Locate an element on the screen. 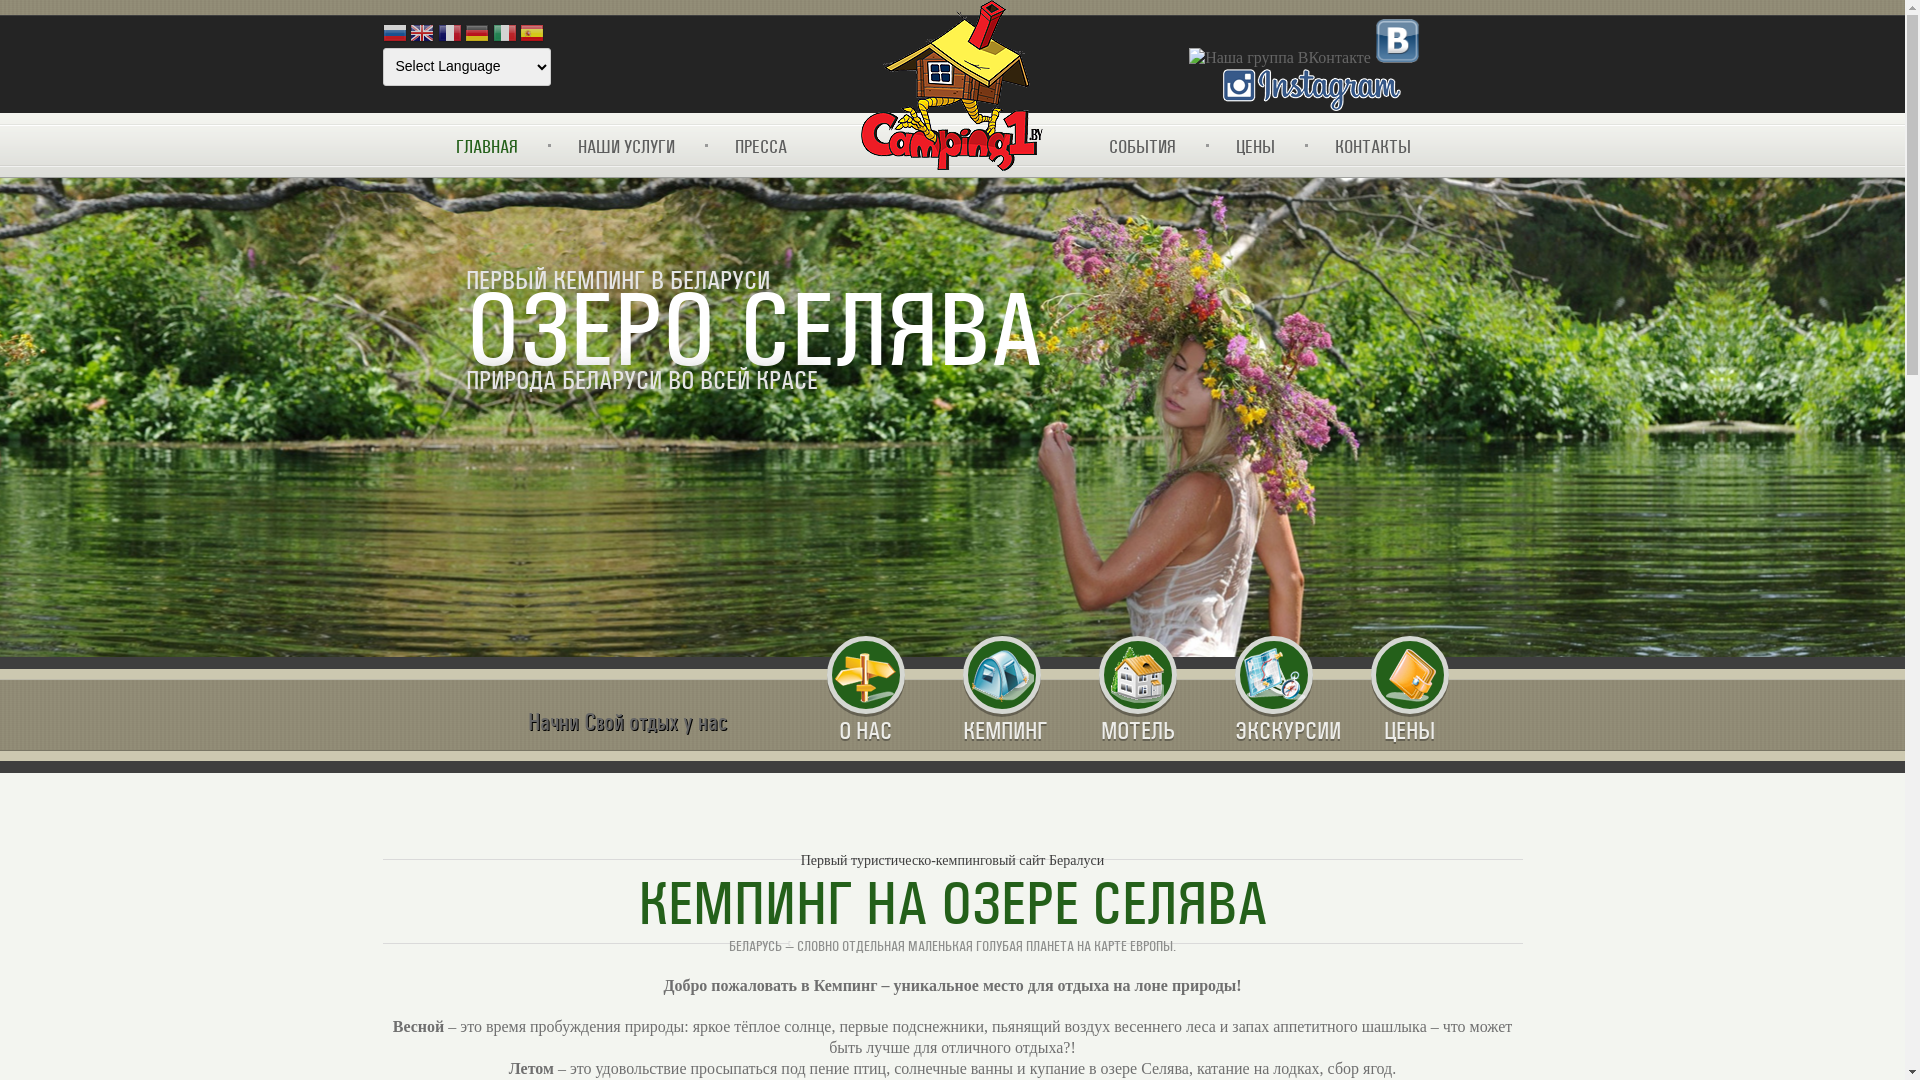 This screenshot has height=1080, width=1920. French is located at coordinates (450, 35).